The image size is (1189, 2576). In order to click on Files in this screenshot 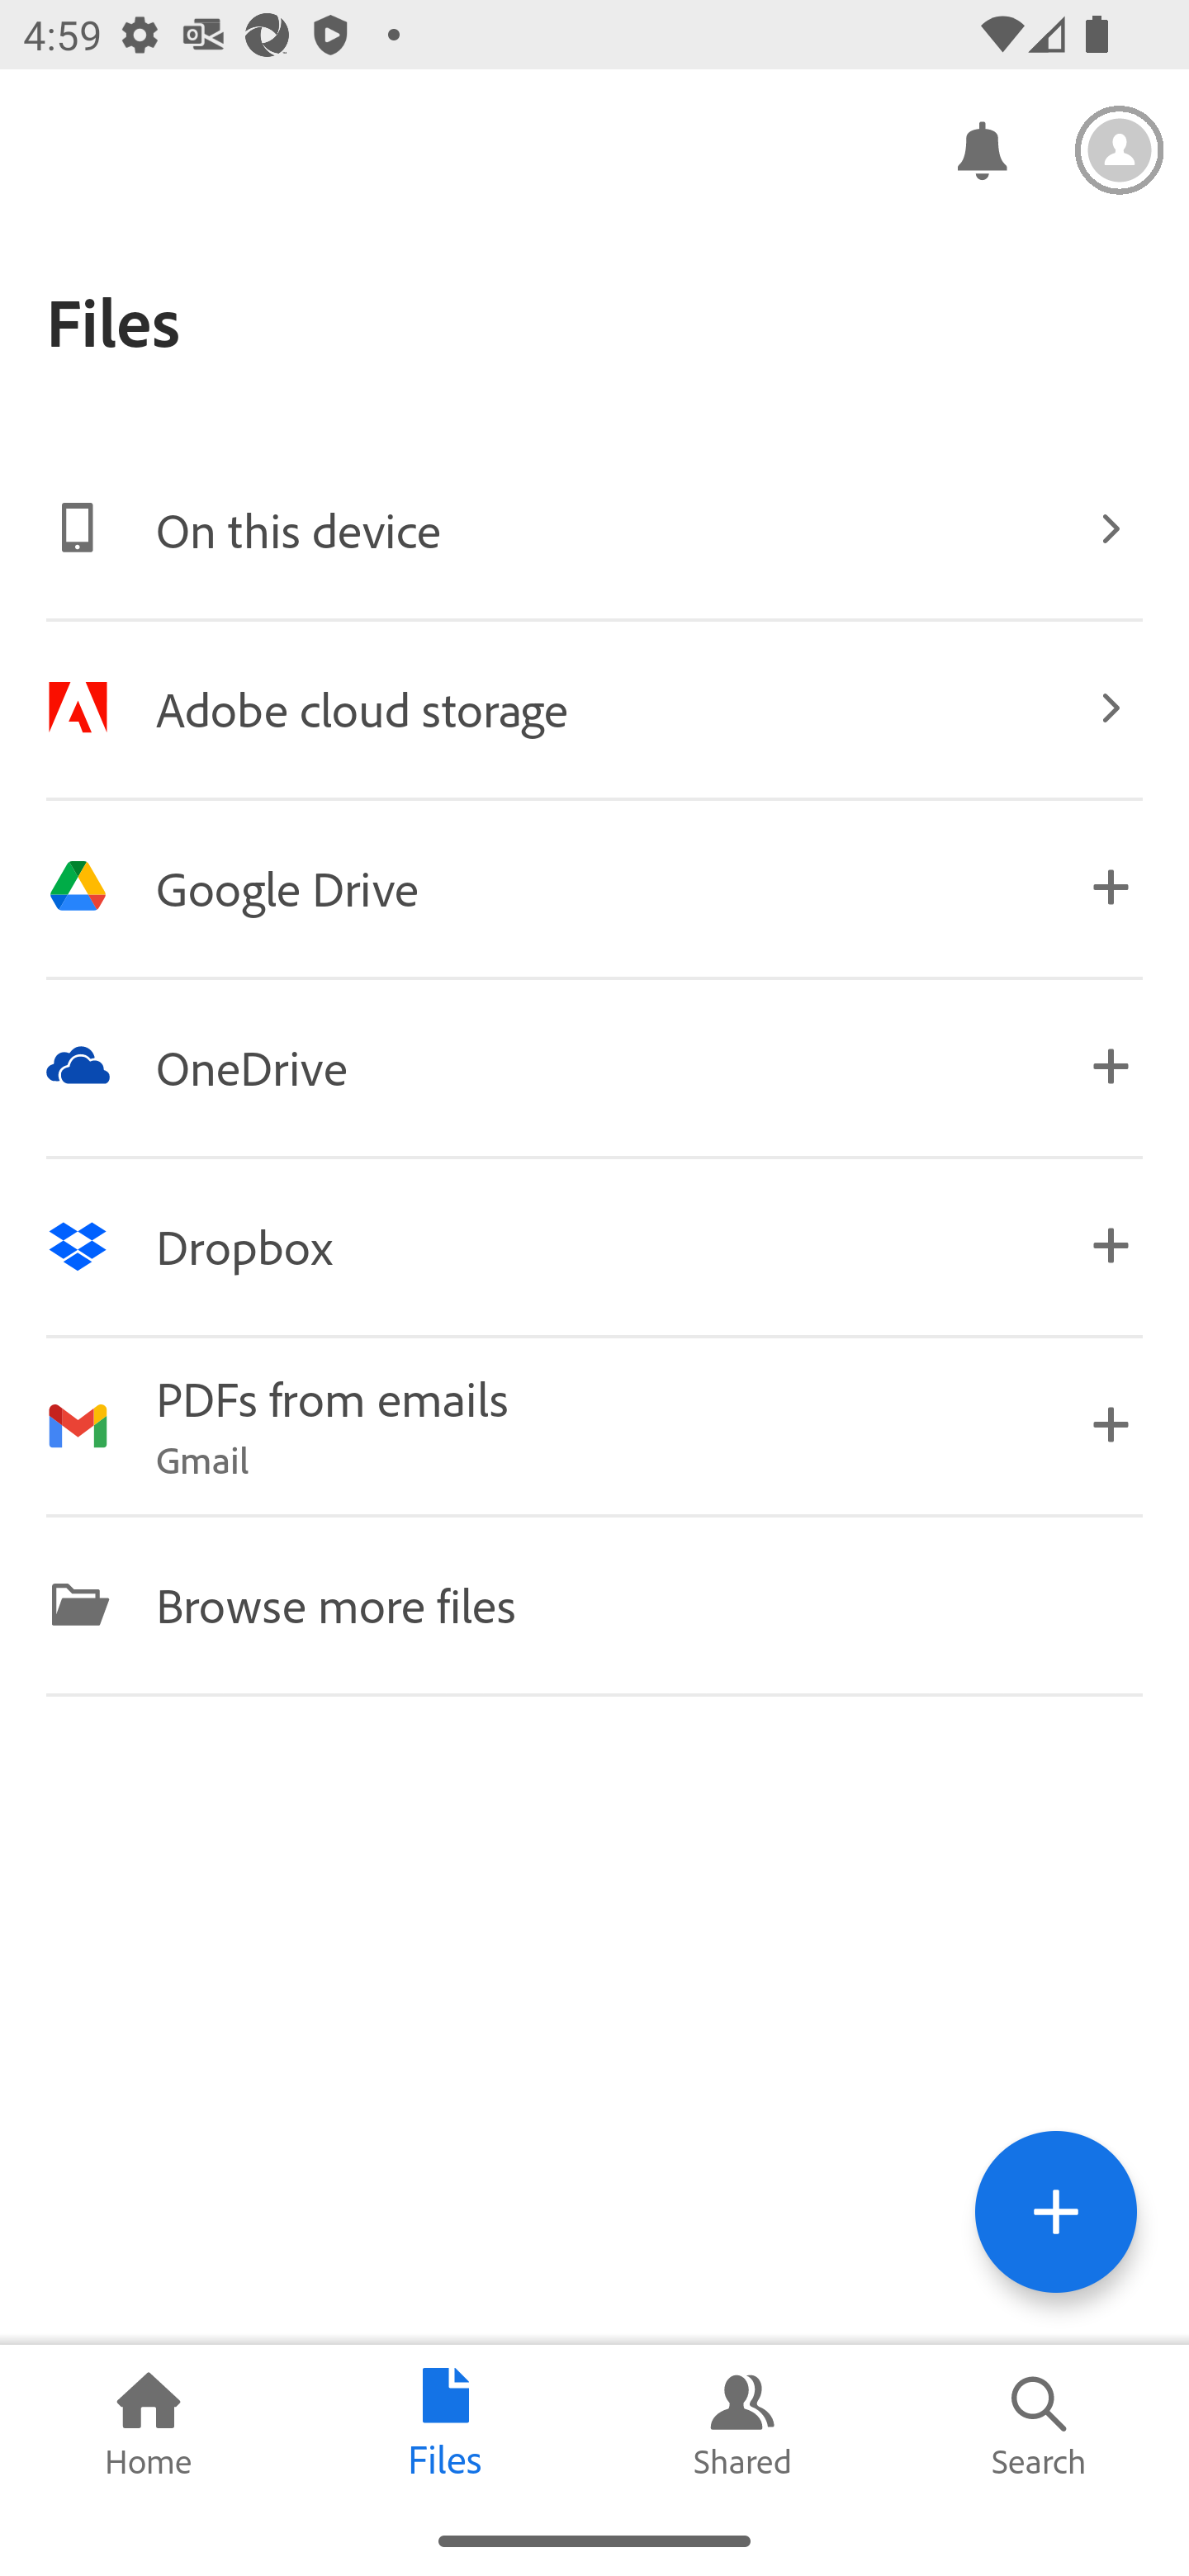, I will do `click(446, 2425)`.